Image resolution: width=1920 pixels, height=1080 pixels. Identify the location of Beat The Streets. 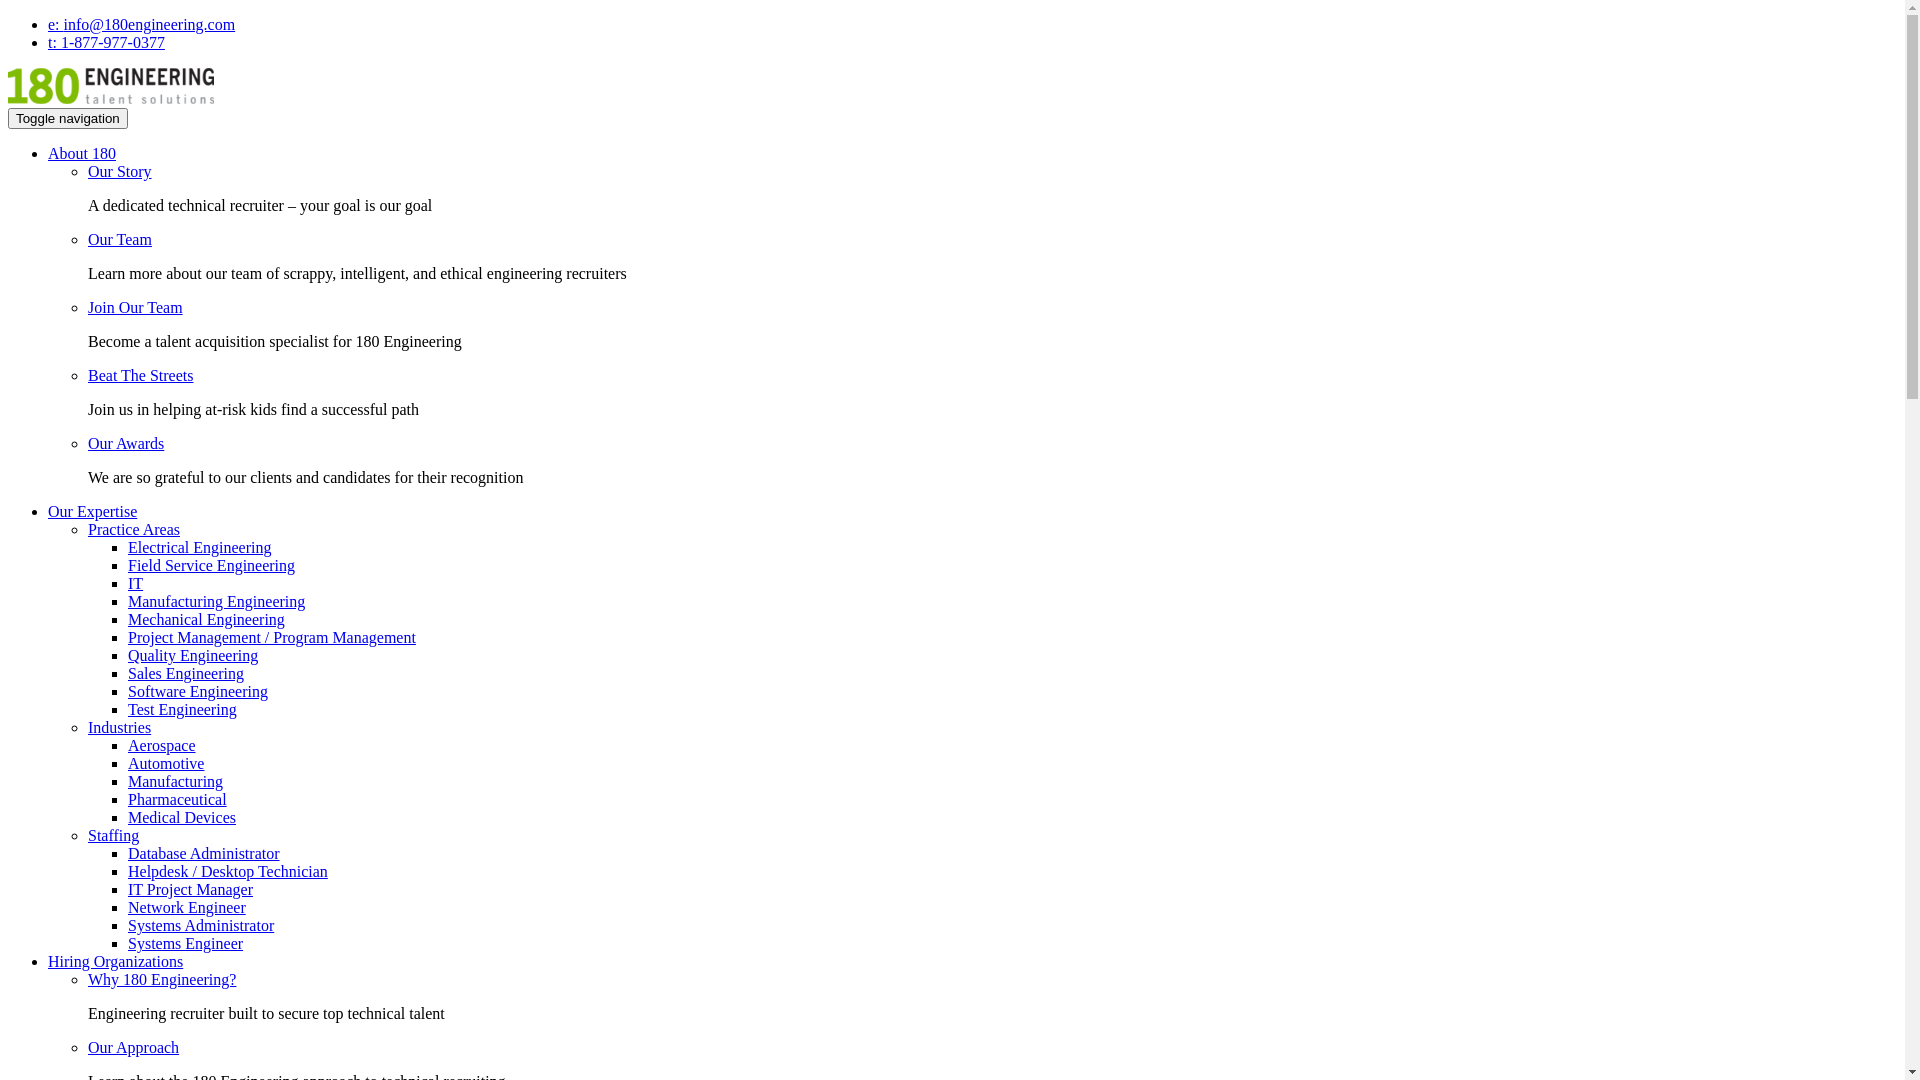
(140, 376).